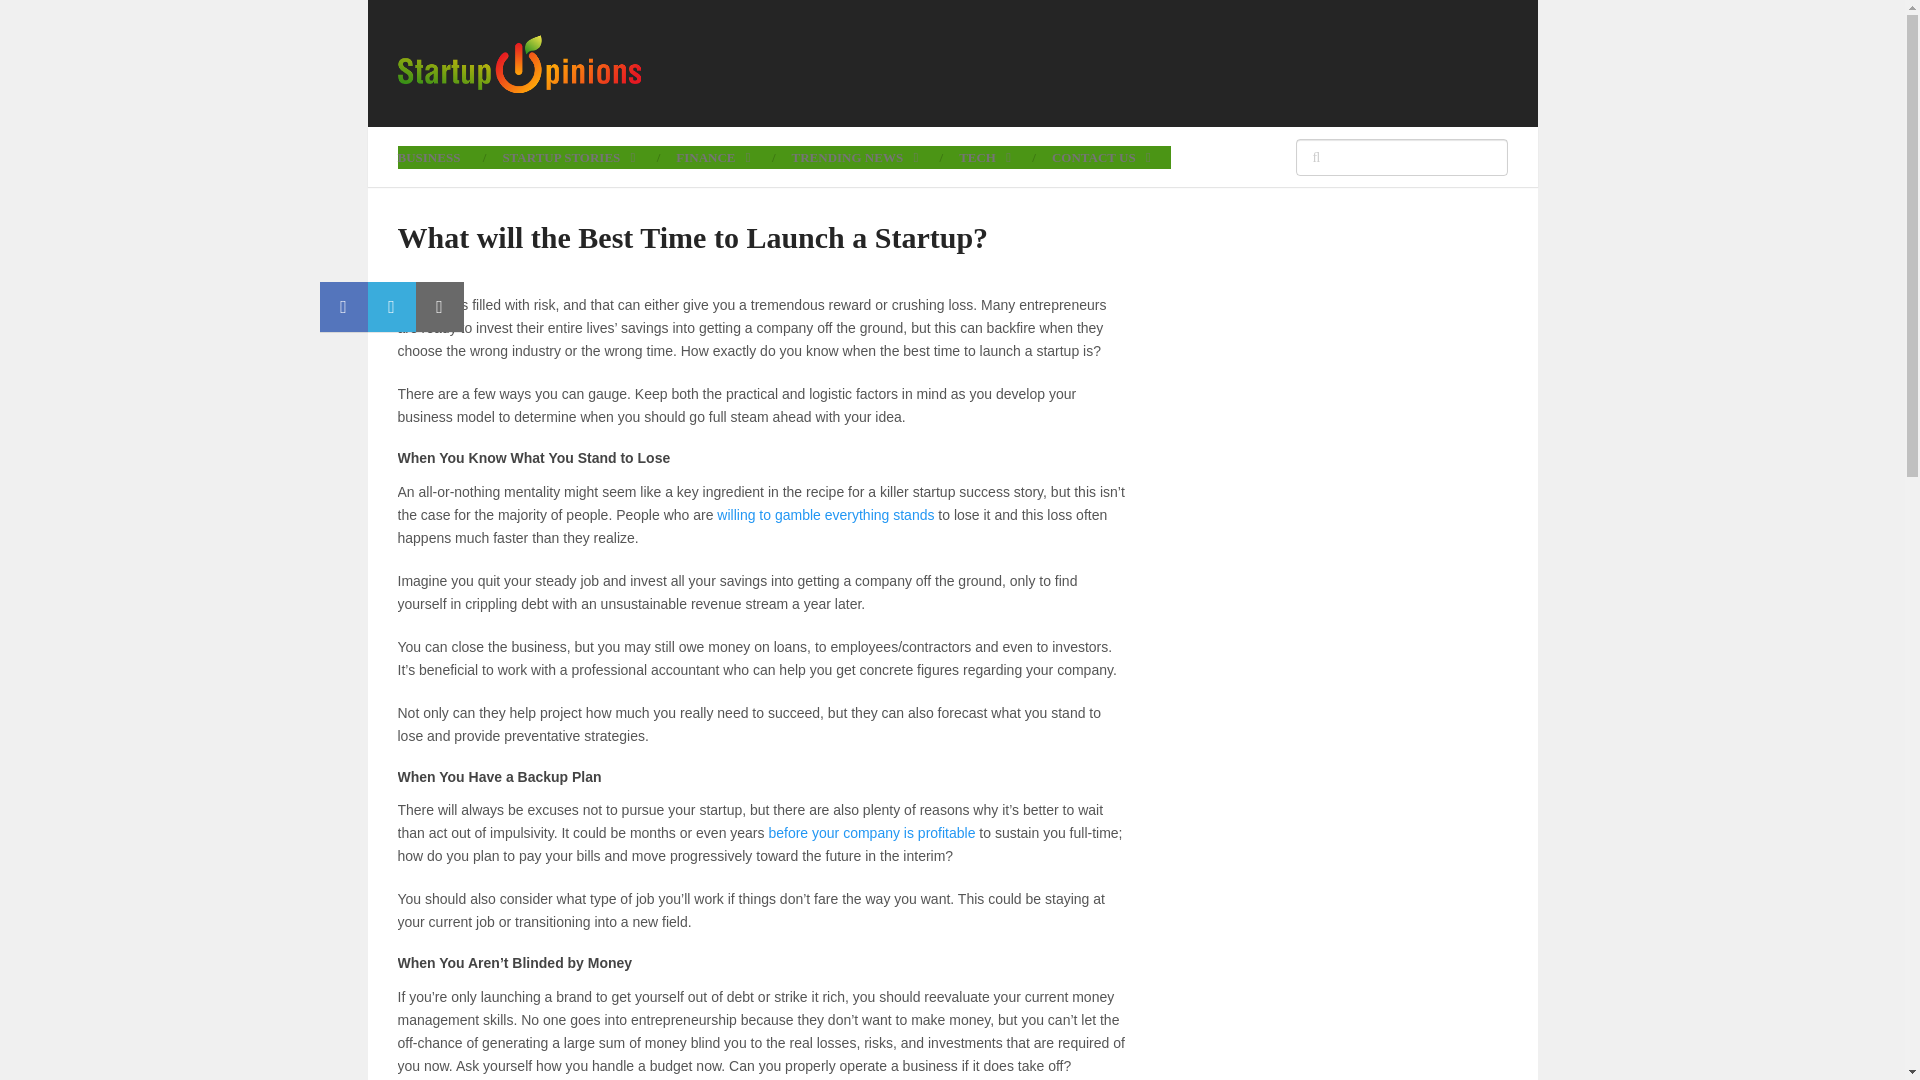  What do you see at coordinates (872, 833) in the screenshot?
I see `before your company is profitable` at bounding box center [872, 833].